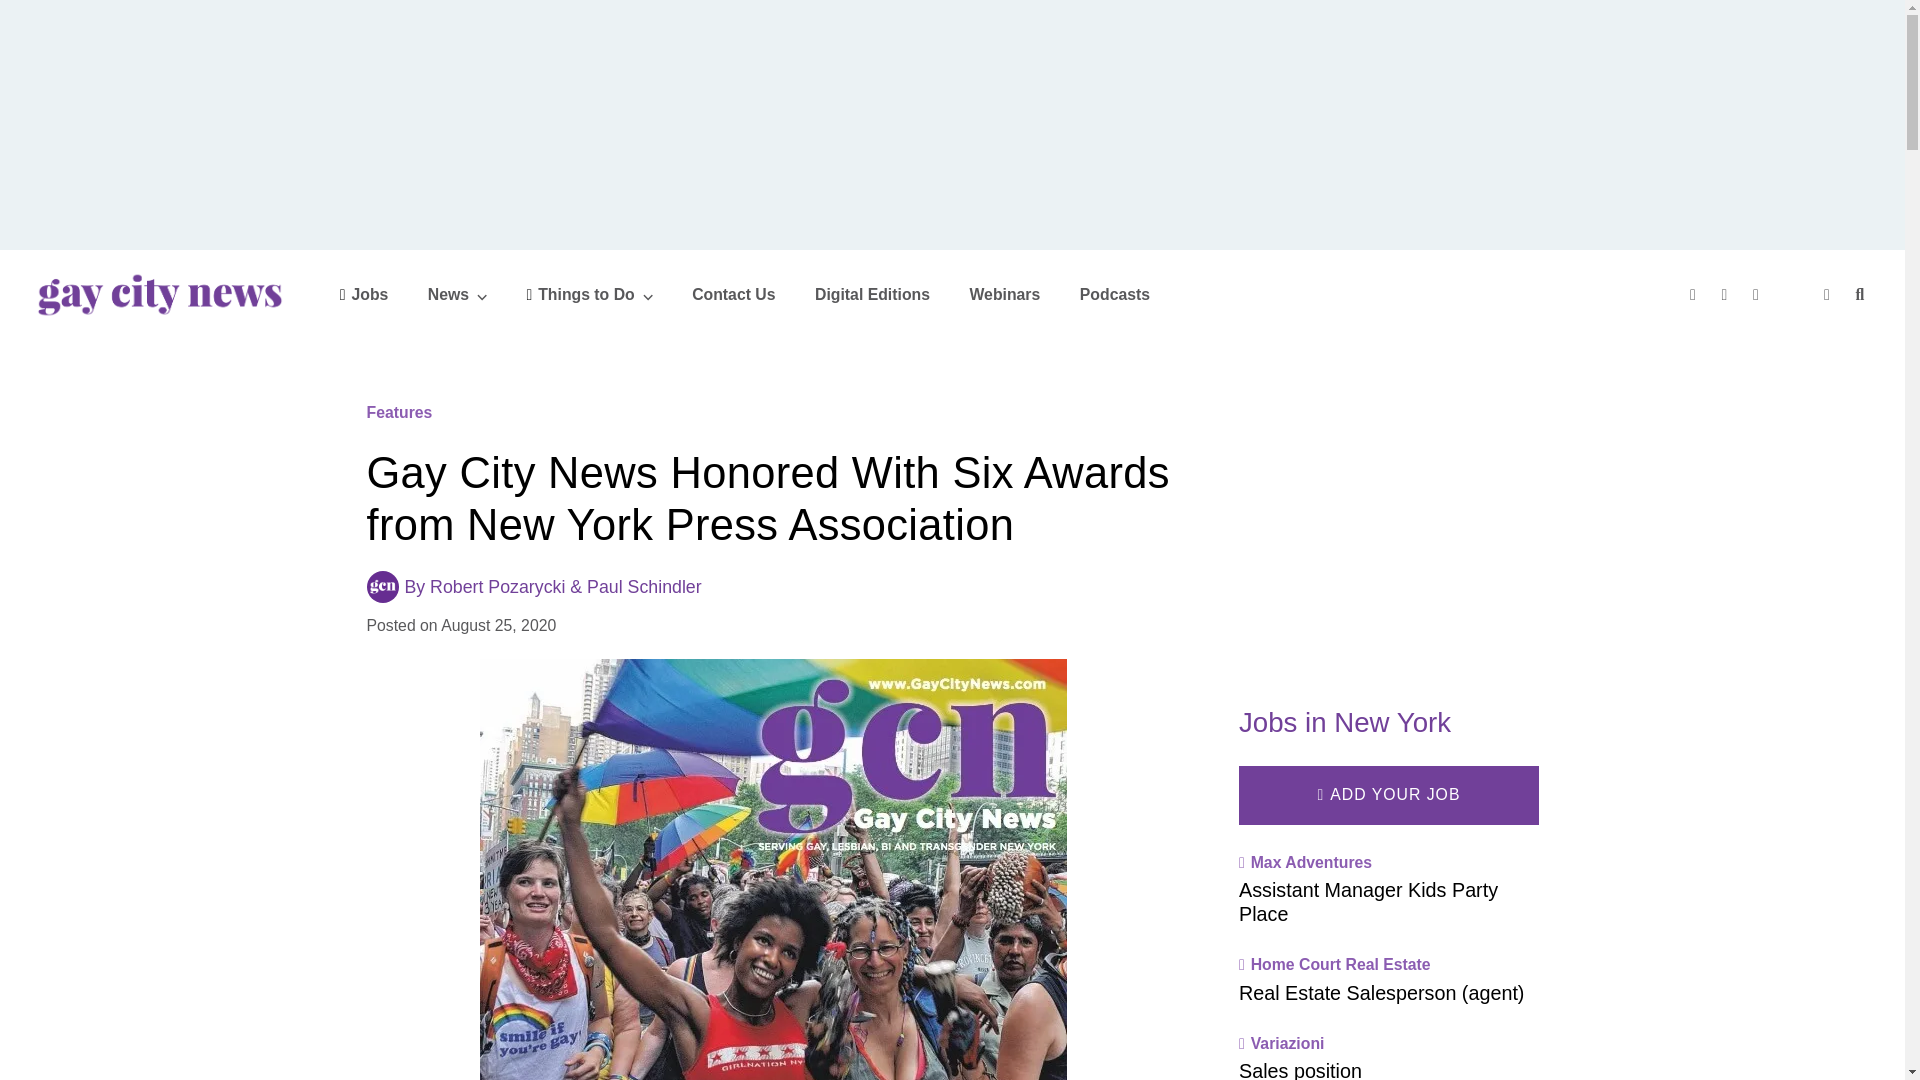 The width and height of the screenshot is (1920, 1080). I want to click on Podcasts, so click(1114, 294).